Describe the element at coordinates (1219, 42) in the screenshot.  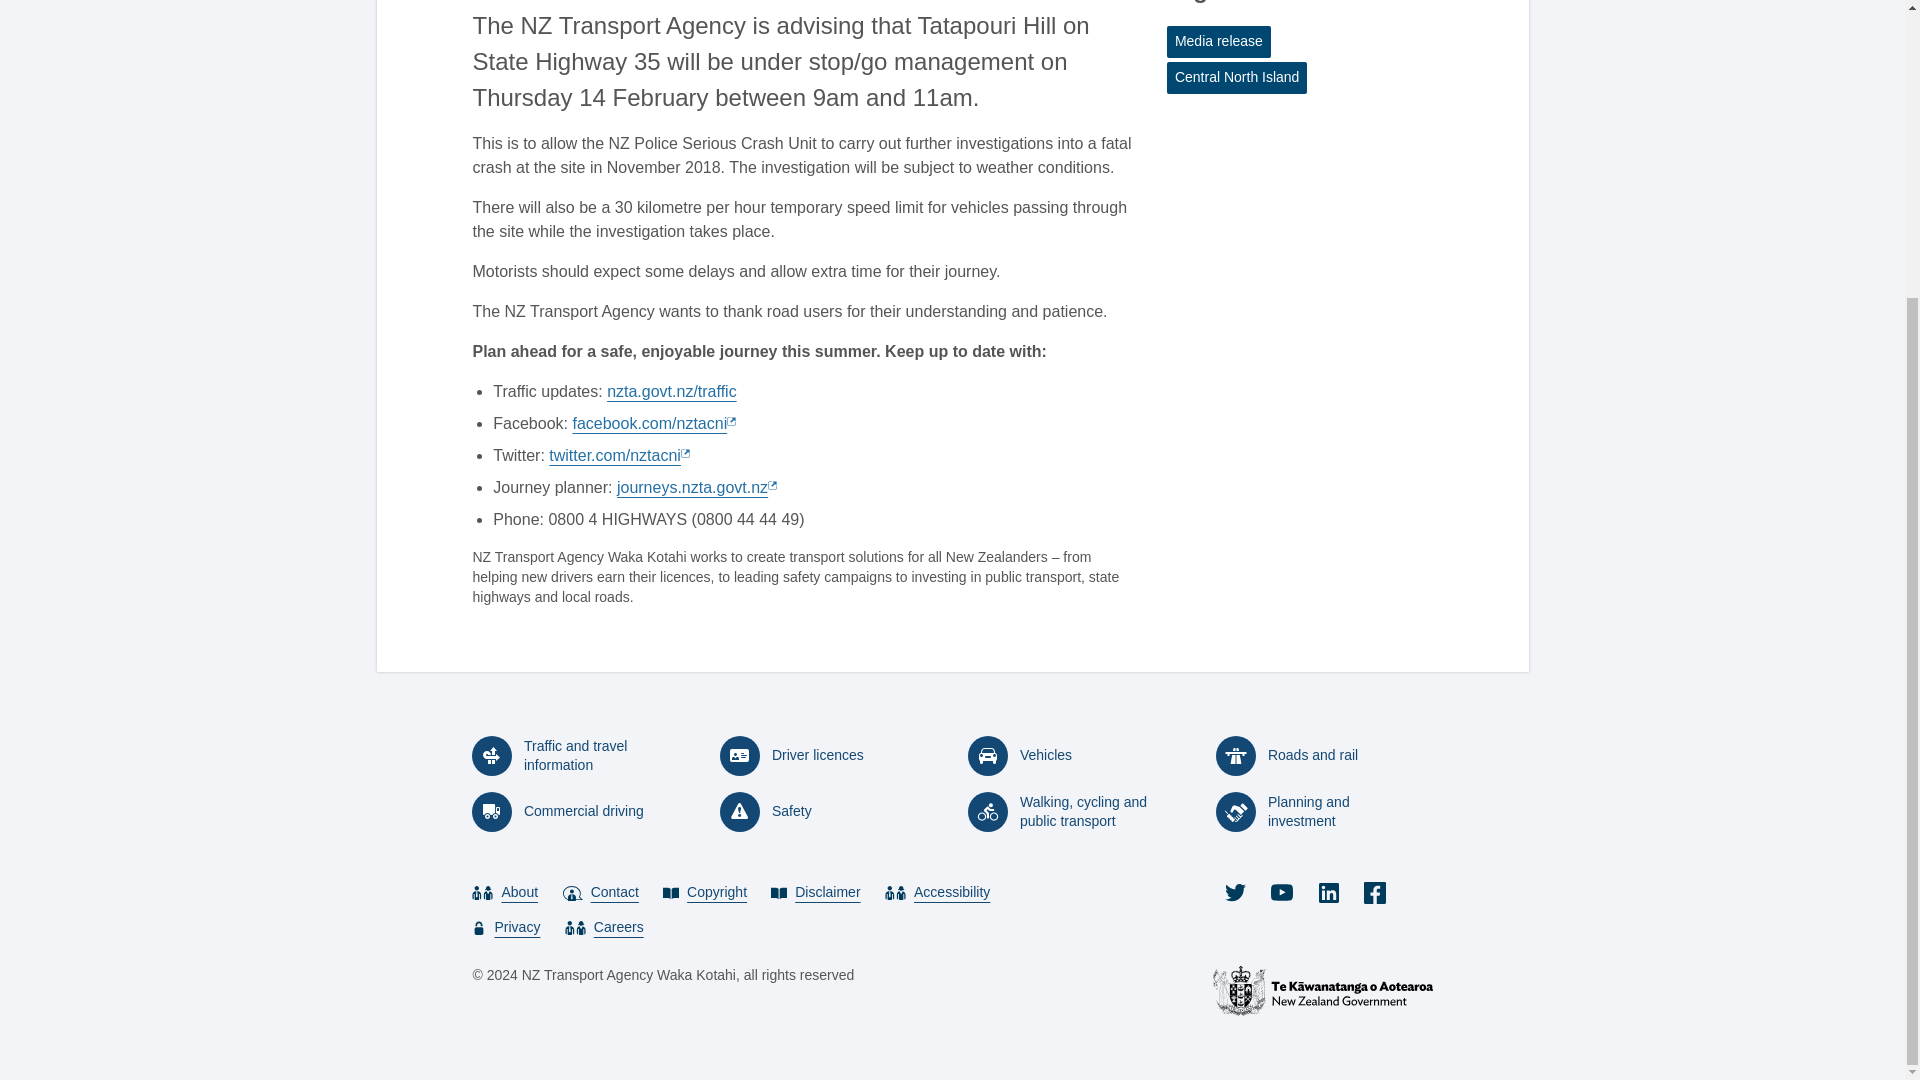
I see `View all posts tagged 'Media release'` at that location.